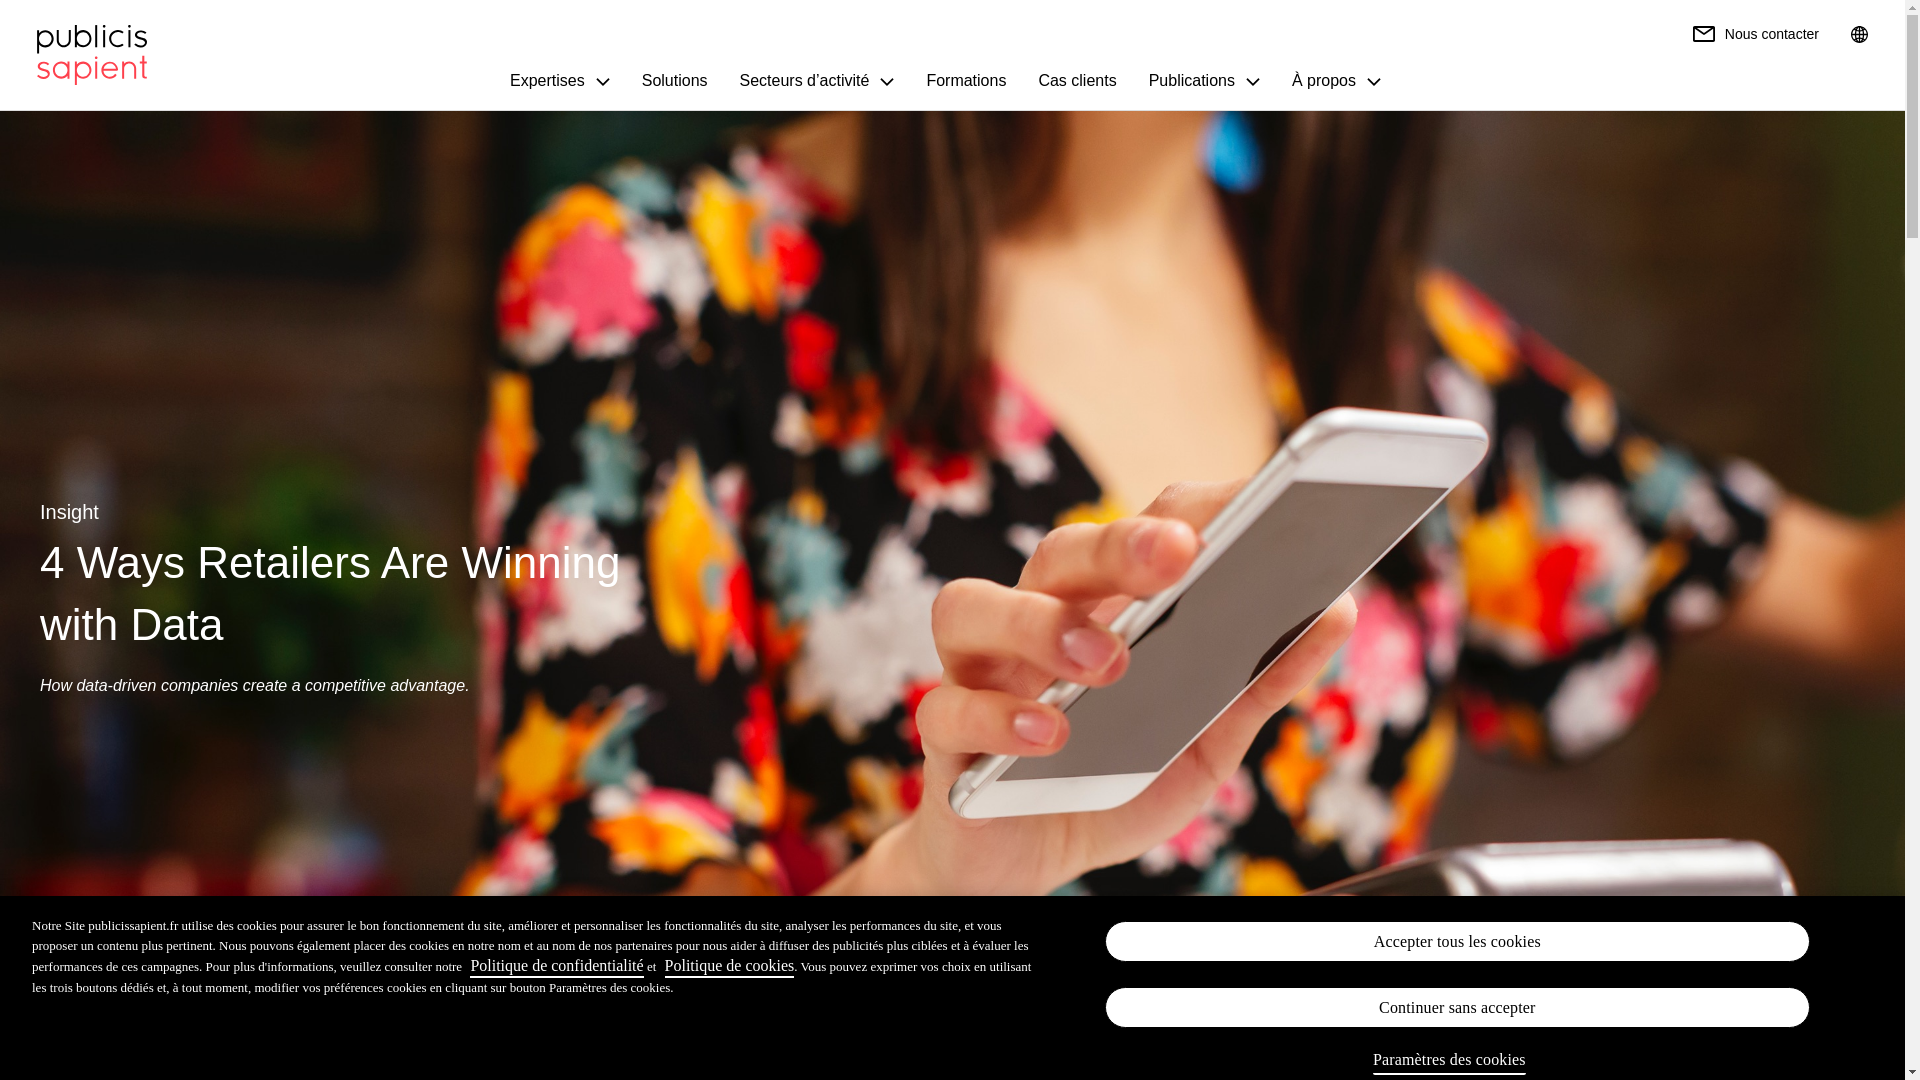 This screenshot has height=1080, width=1920. Describe the element at coordinates (965, 82) in the screenshot. I see `Formations` at that location.